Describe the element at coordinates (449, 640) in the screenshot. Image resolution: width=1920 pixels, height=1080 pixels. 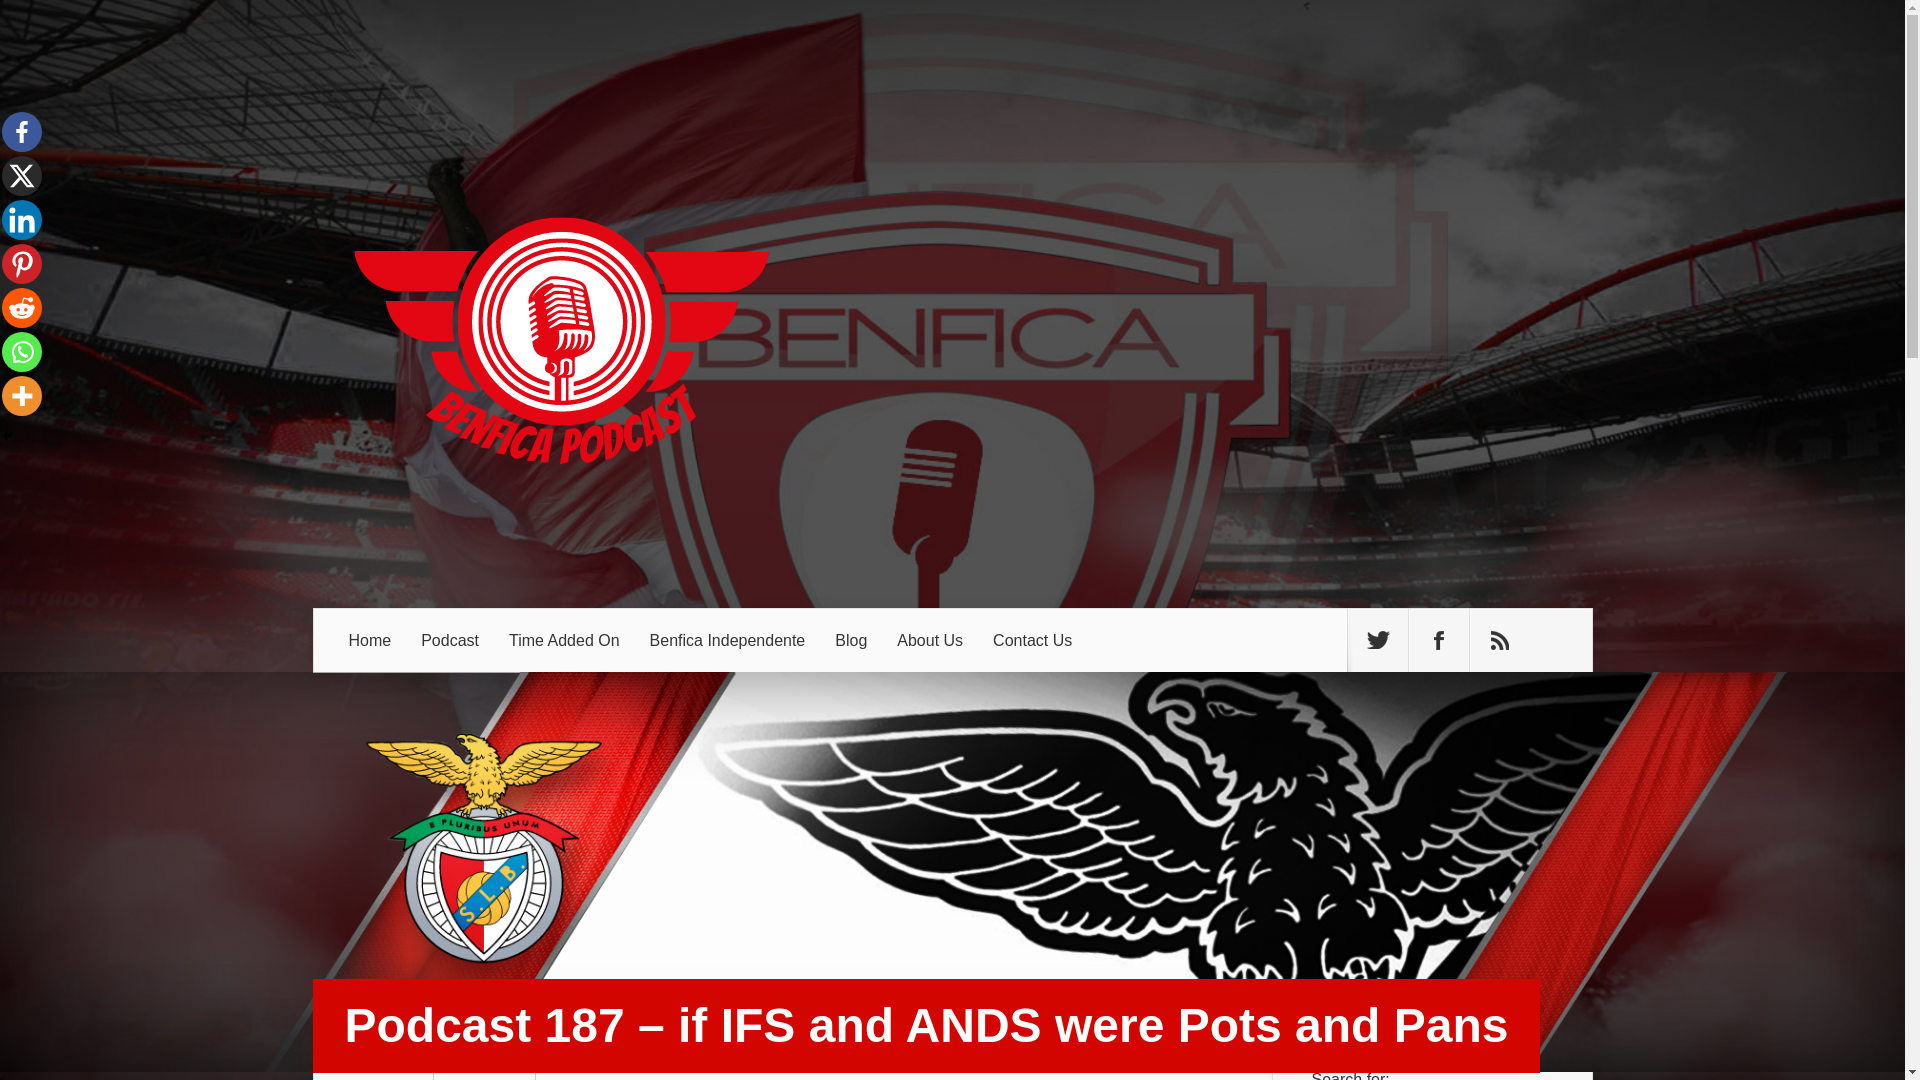
I see `Podcast` at that location.